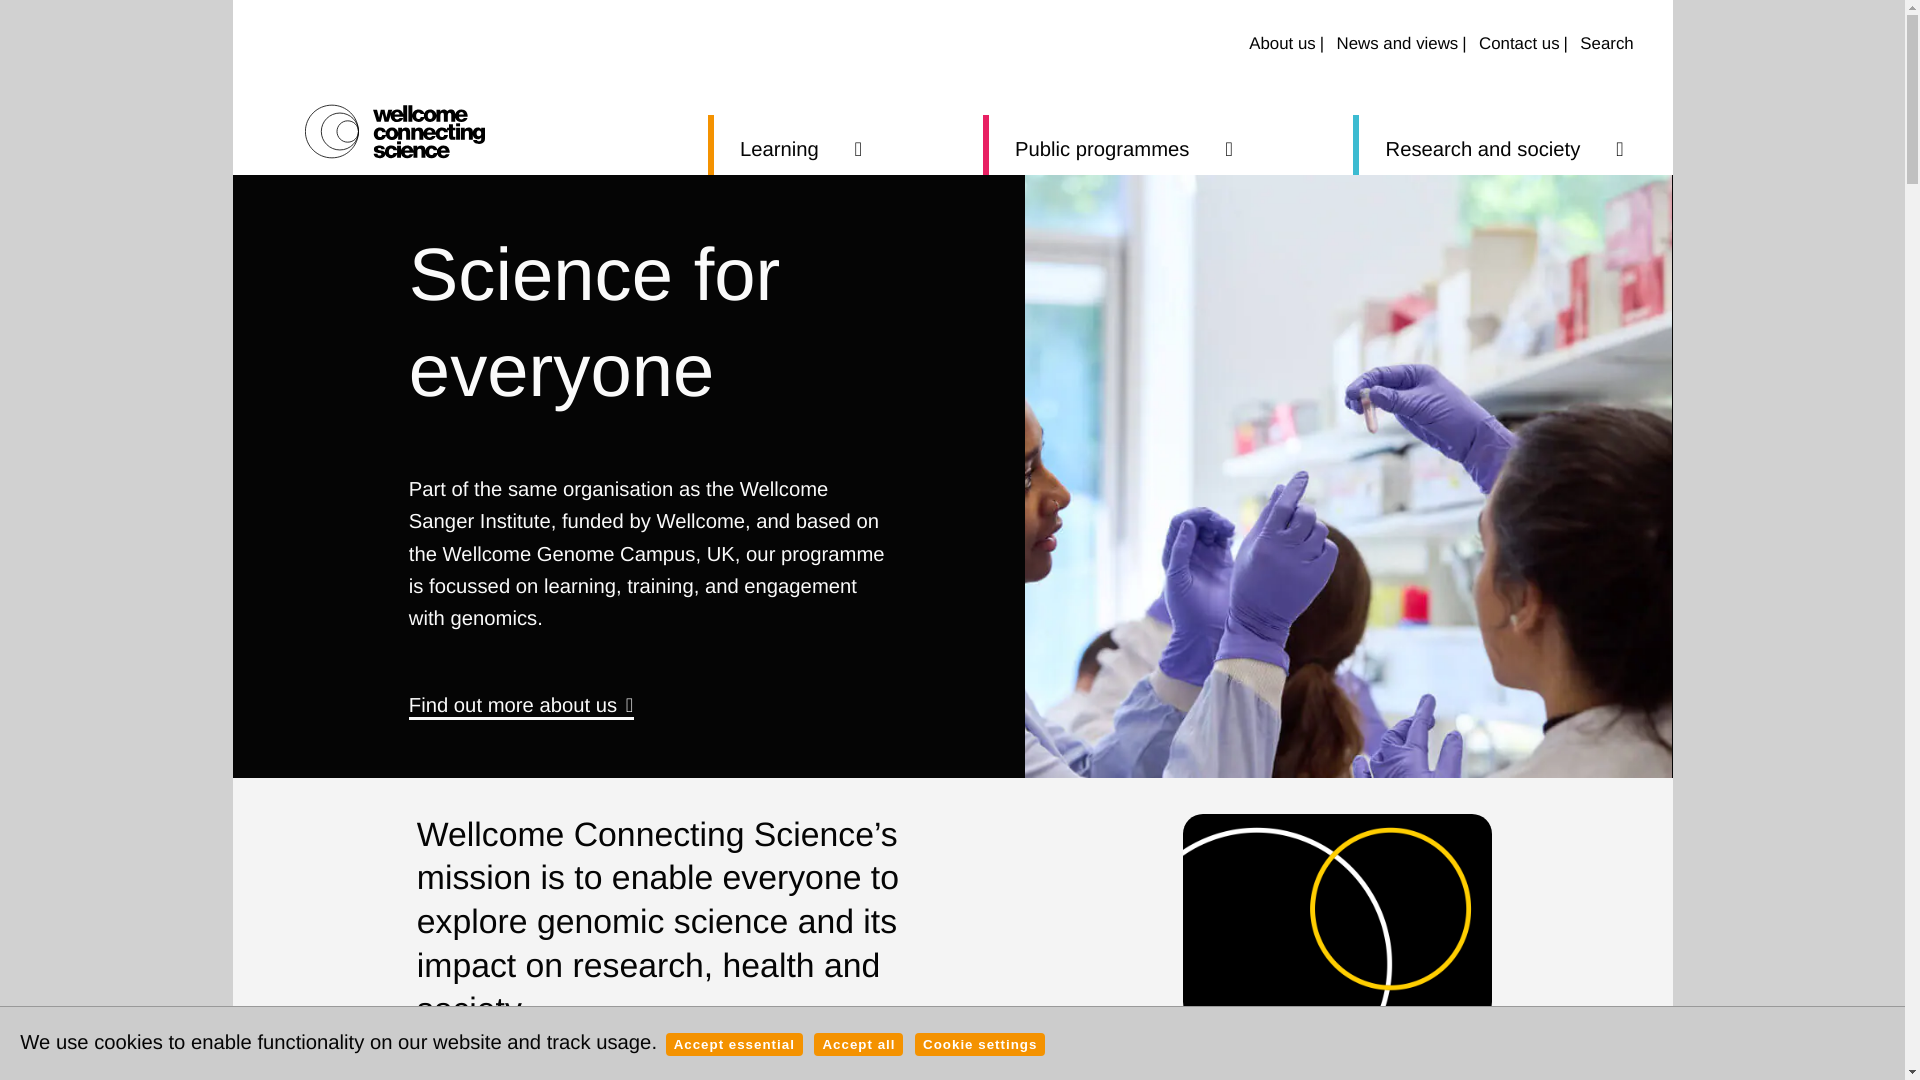  I want to click on Search, so click(1608, 44).